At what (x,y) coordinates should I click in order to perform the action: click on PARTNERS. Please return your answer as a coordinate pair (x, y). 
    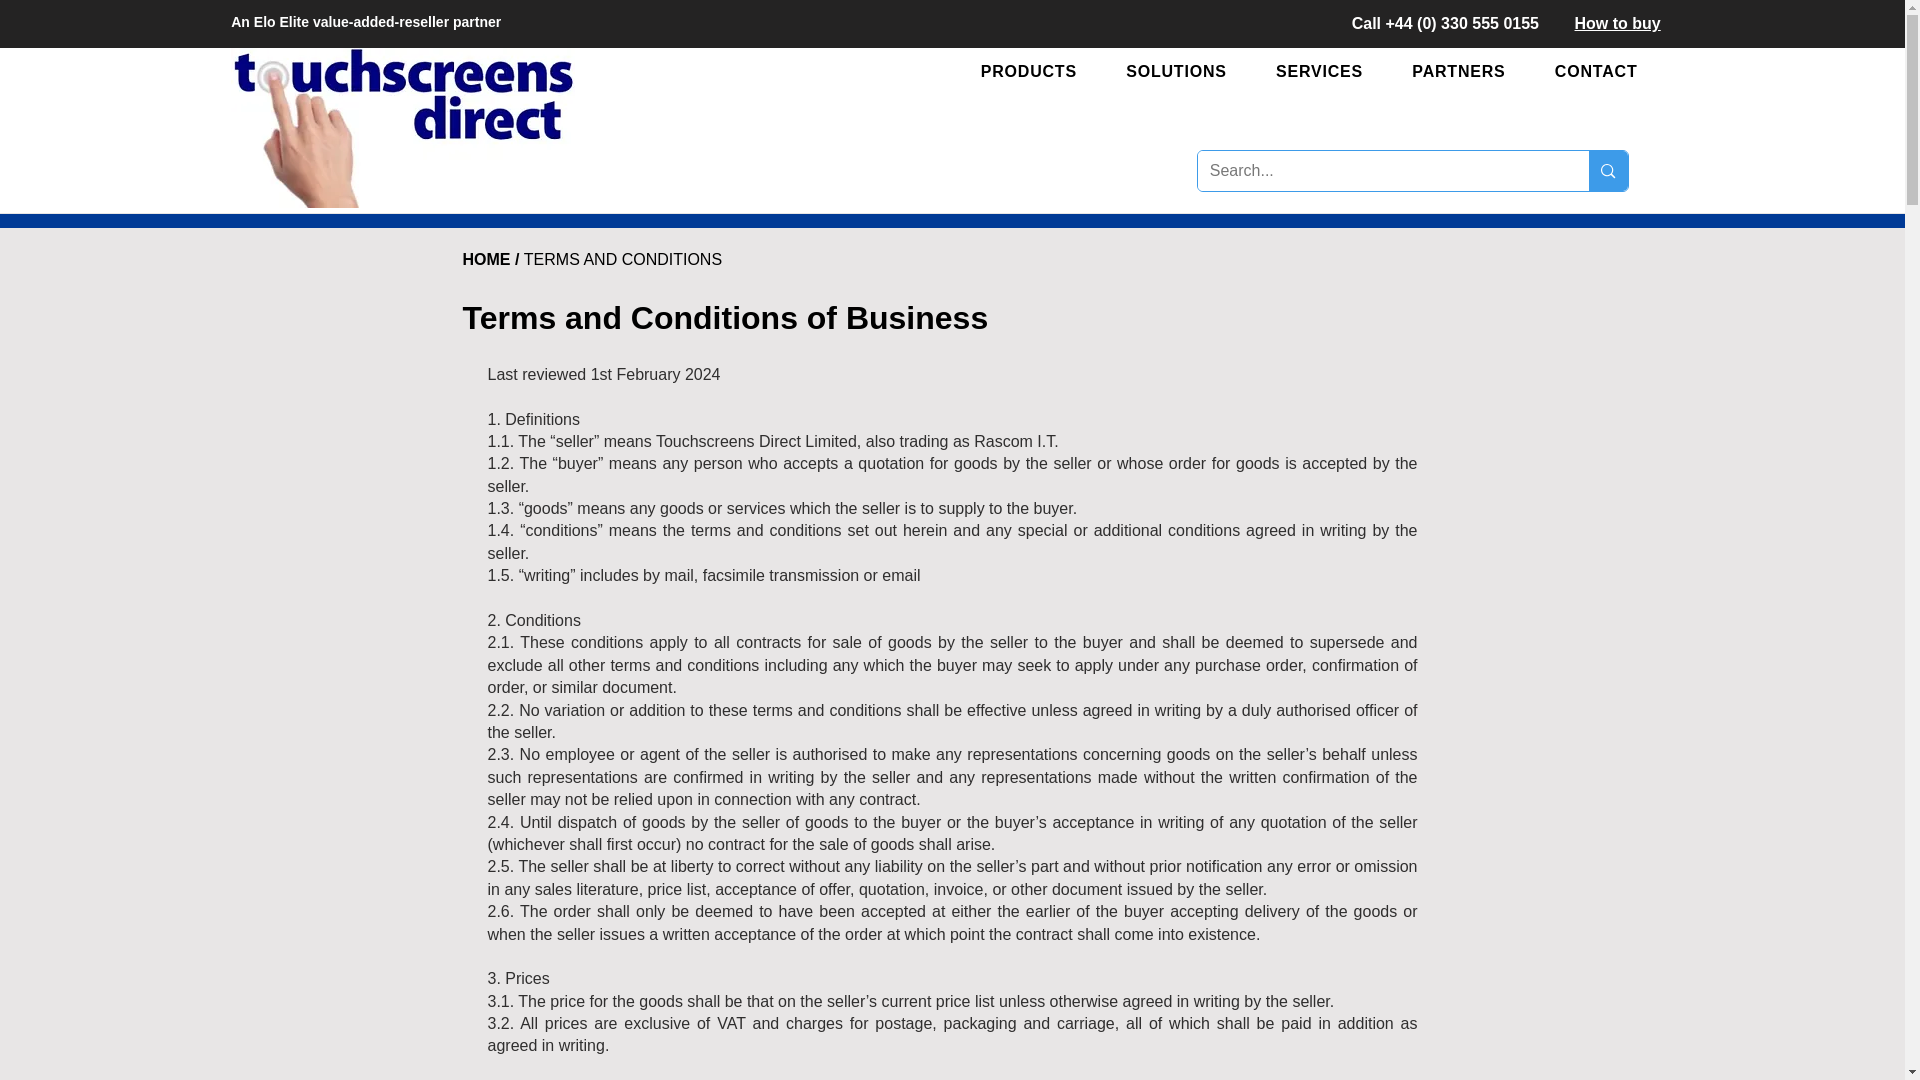
    Looking at the image, I should click on (1469, 71).